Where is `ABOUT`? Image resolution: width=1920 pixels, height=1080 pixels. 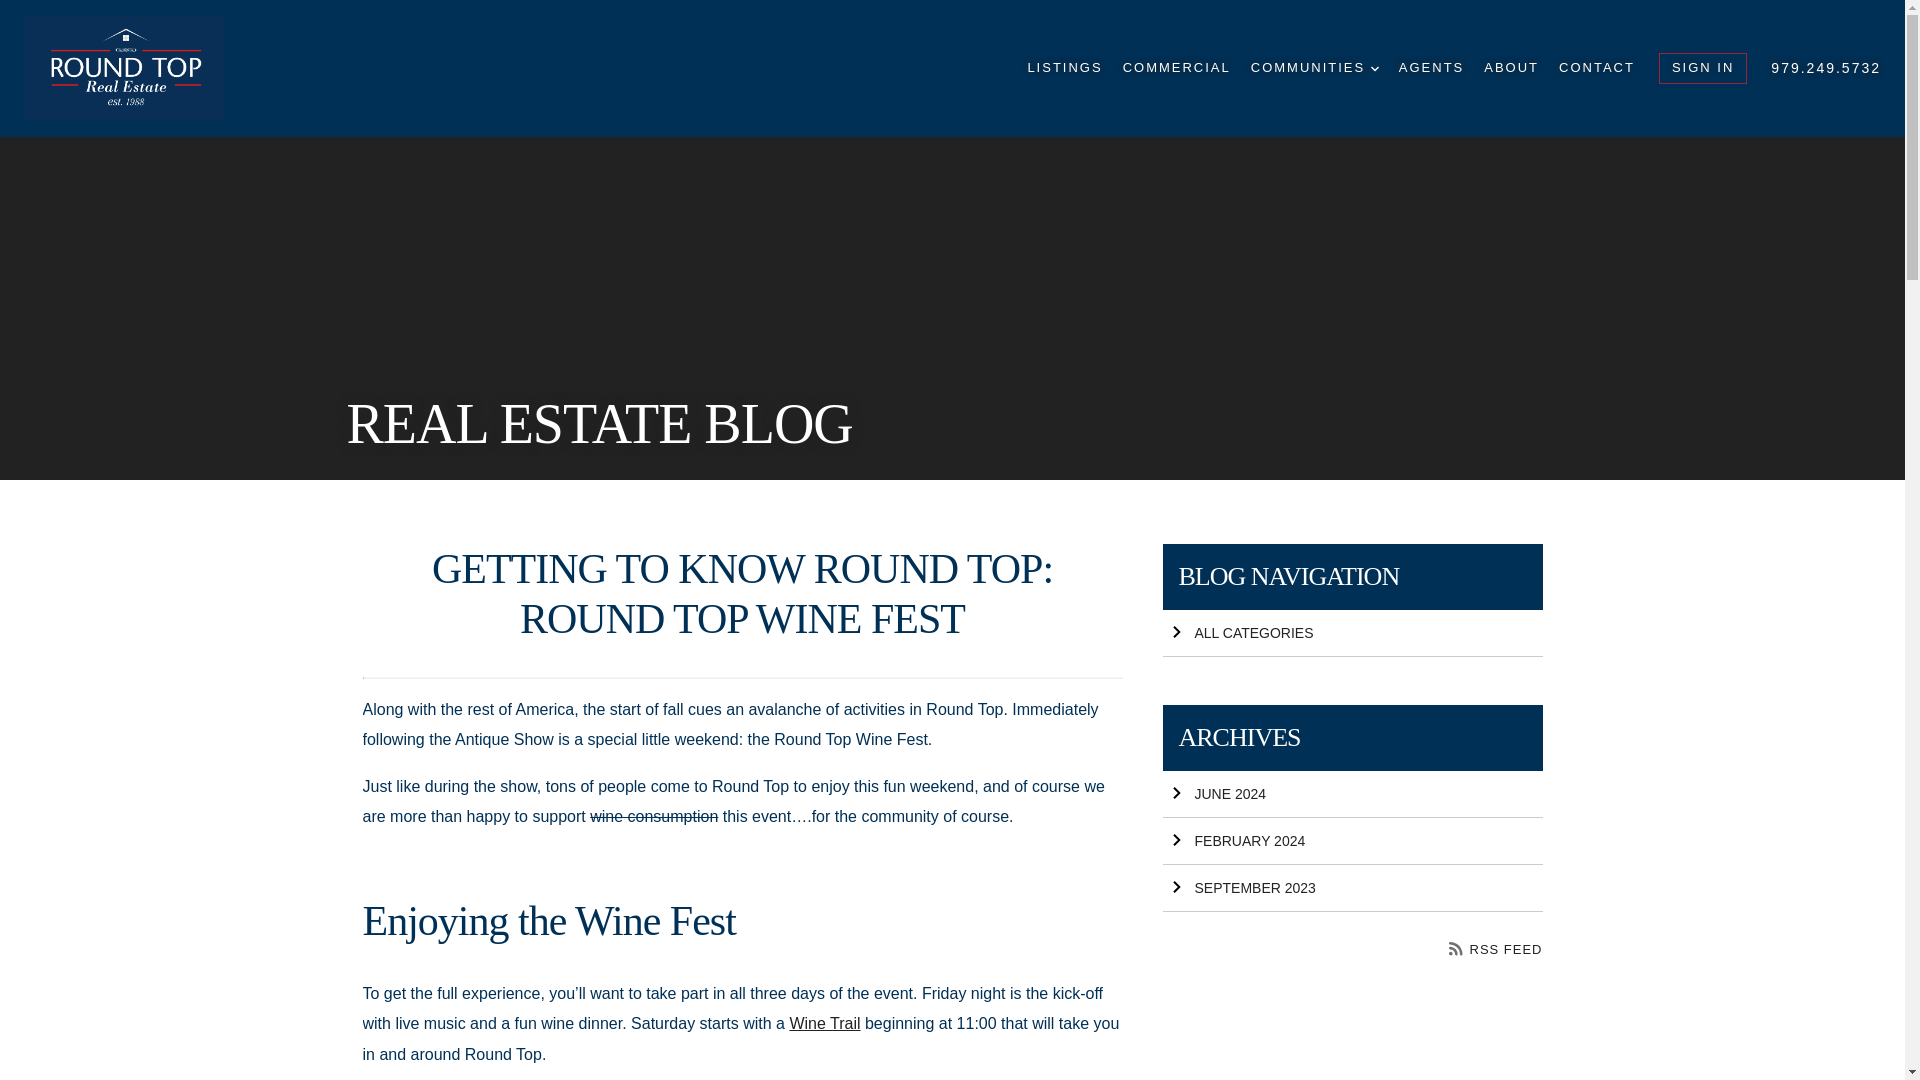 ABOUT is located at coordinates (1512, 68).